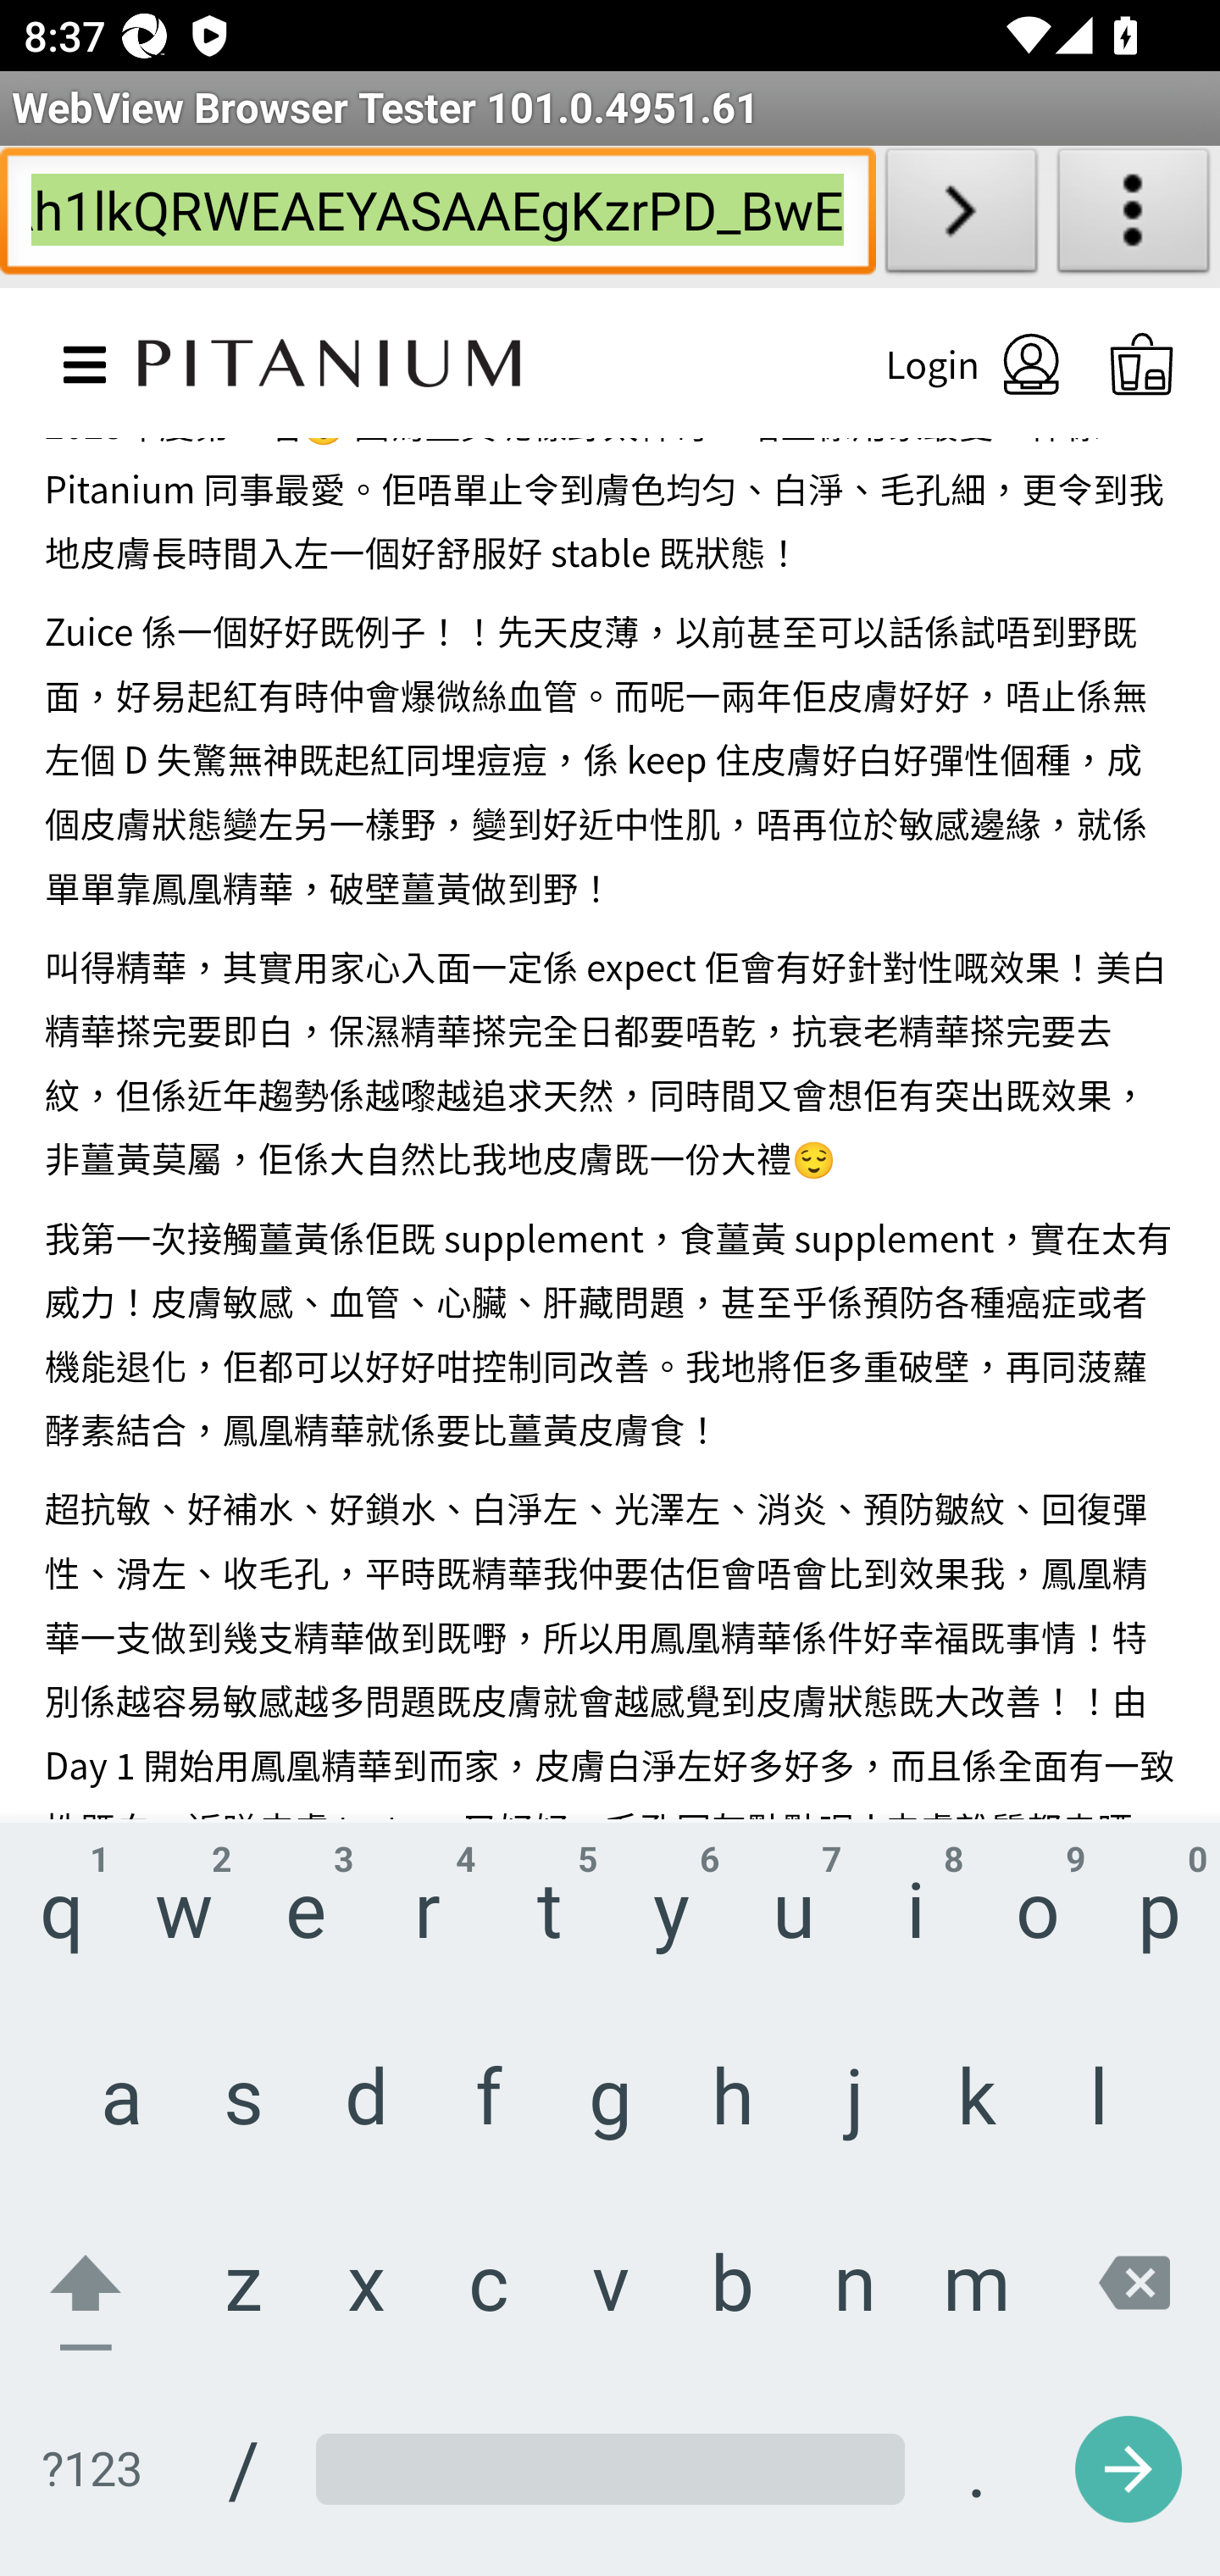 This screenshot has width=1220, height=2576. Describe the element at coordinates (1142, 364) in the screenshot. I see `shopping bag` at that location.